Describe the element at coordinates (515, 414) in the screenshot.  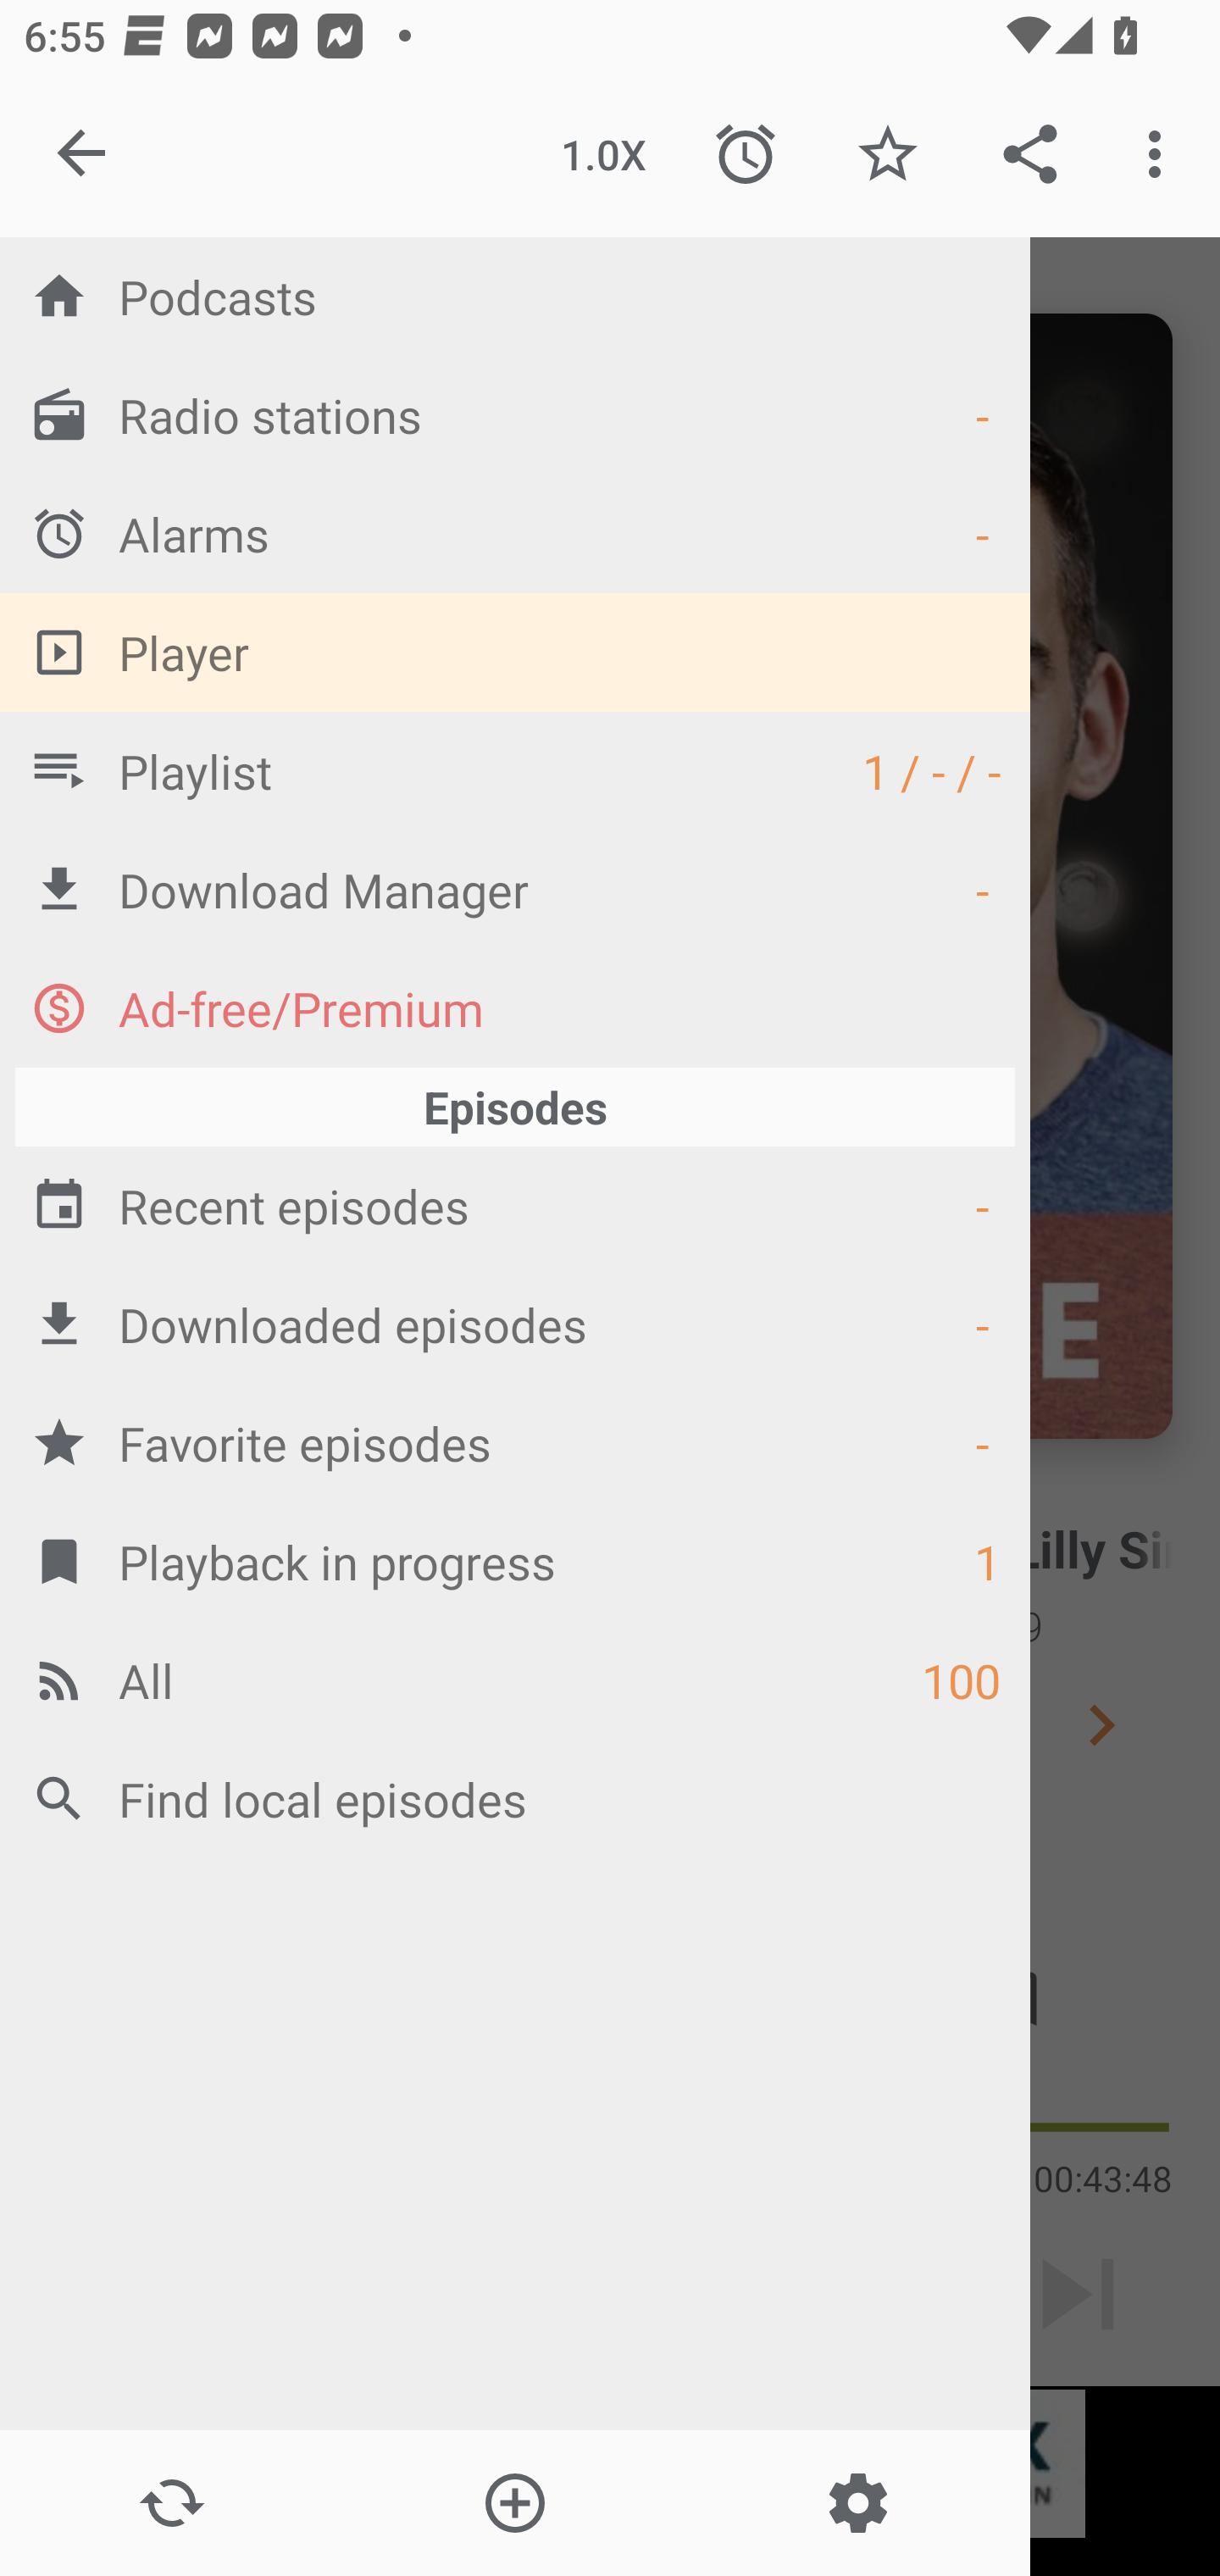
I see `Radio stations  - ` at that location.